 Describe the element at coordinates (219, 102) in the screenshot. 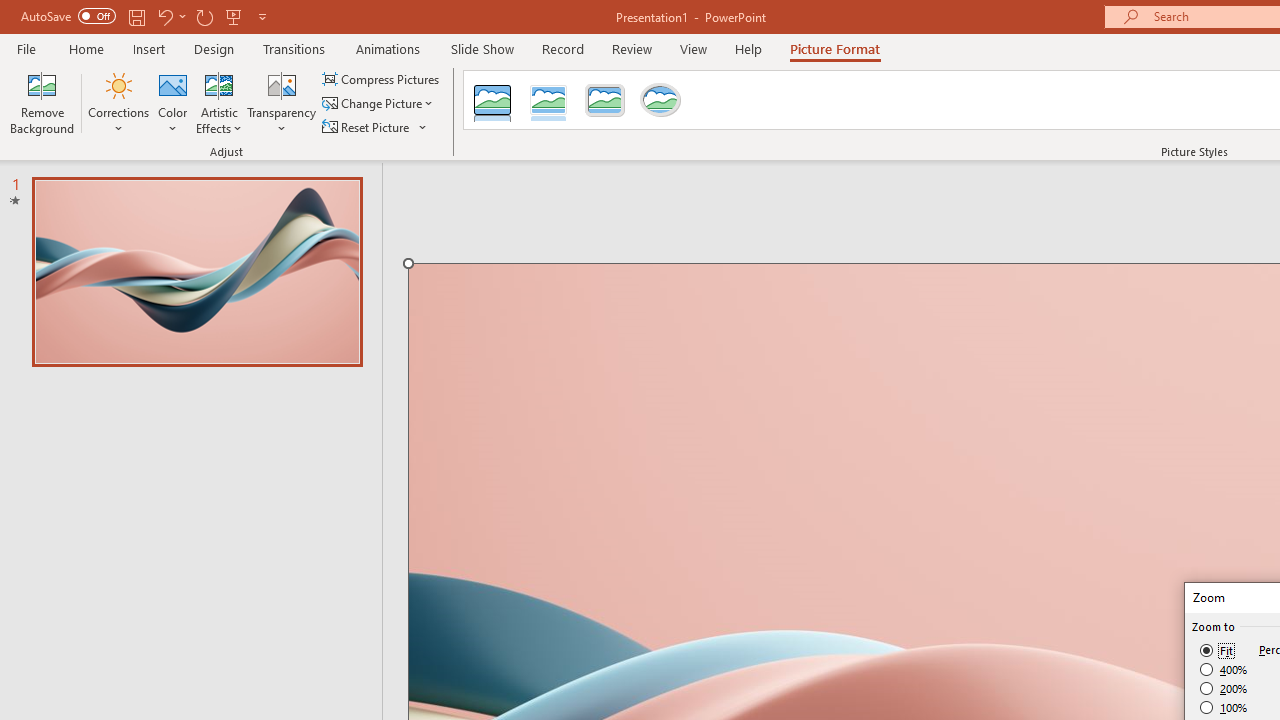

I see `Artistic Effects` at that location.